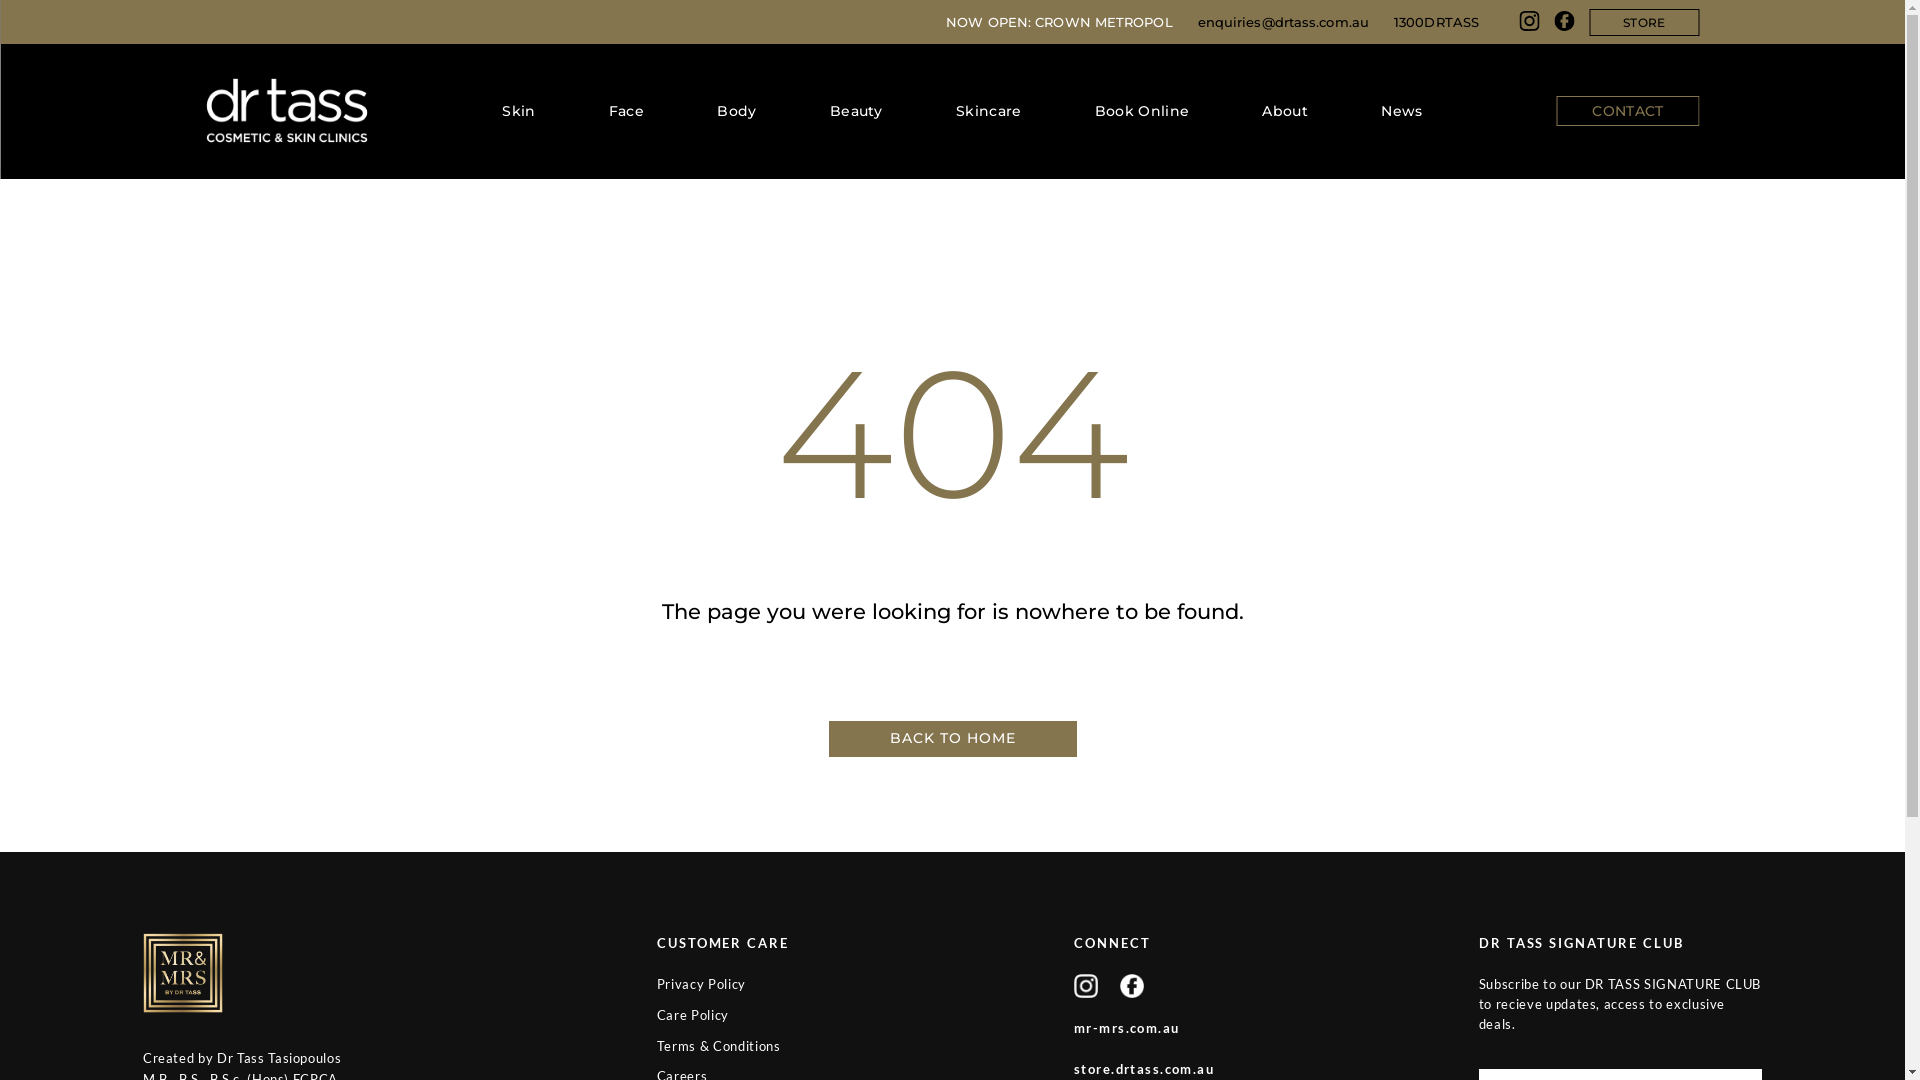  I want to click on Skin, so click(518, 111).